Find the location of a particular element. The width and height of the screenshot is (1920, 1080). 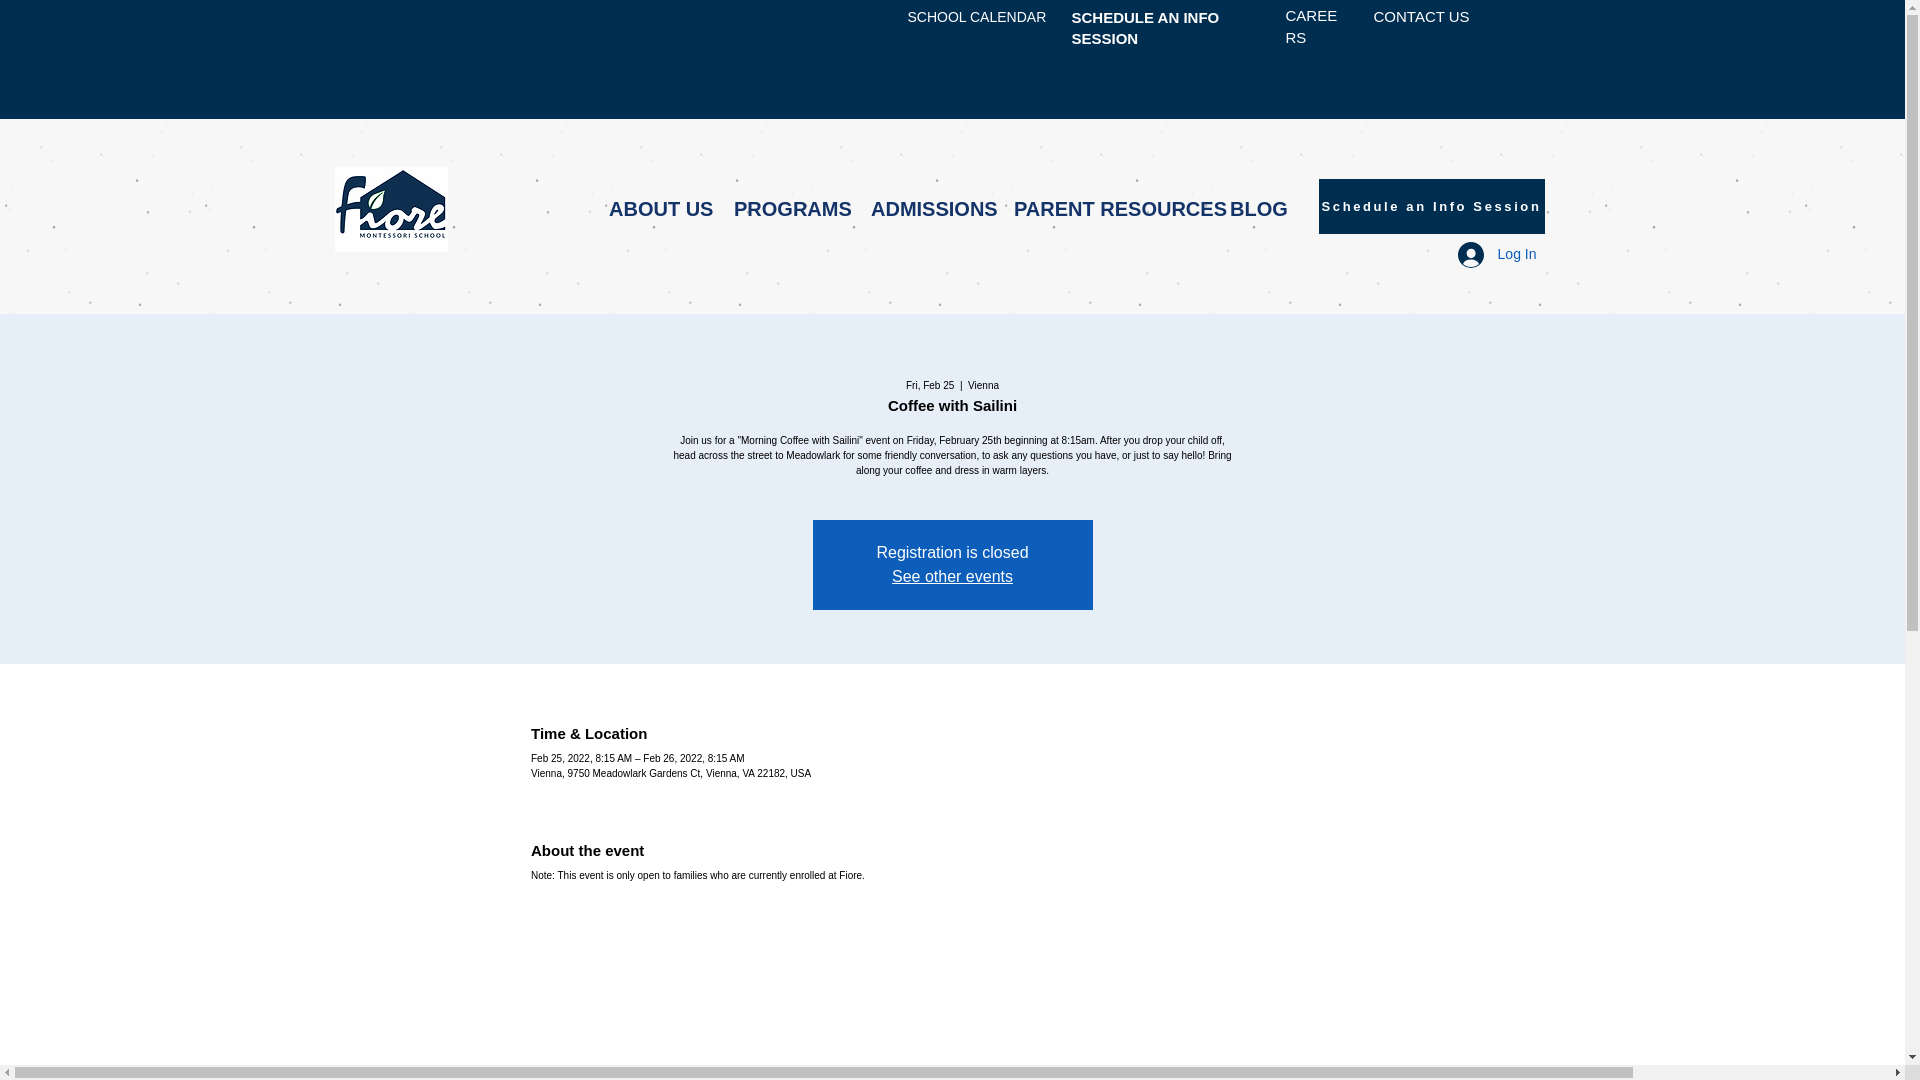

PROGRAMS is located at coordinates (787, 209).